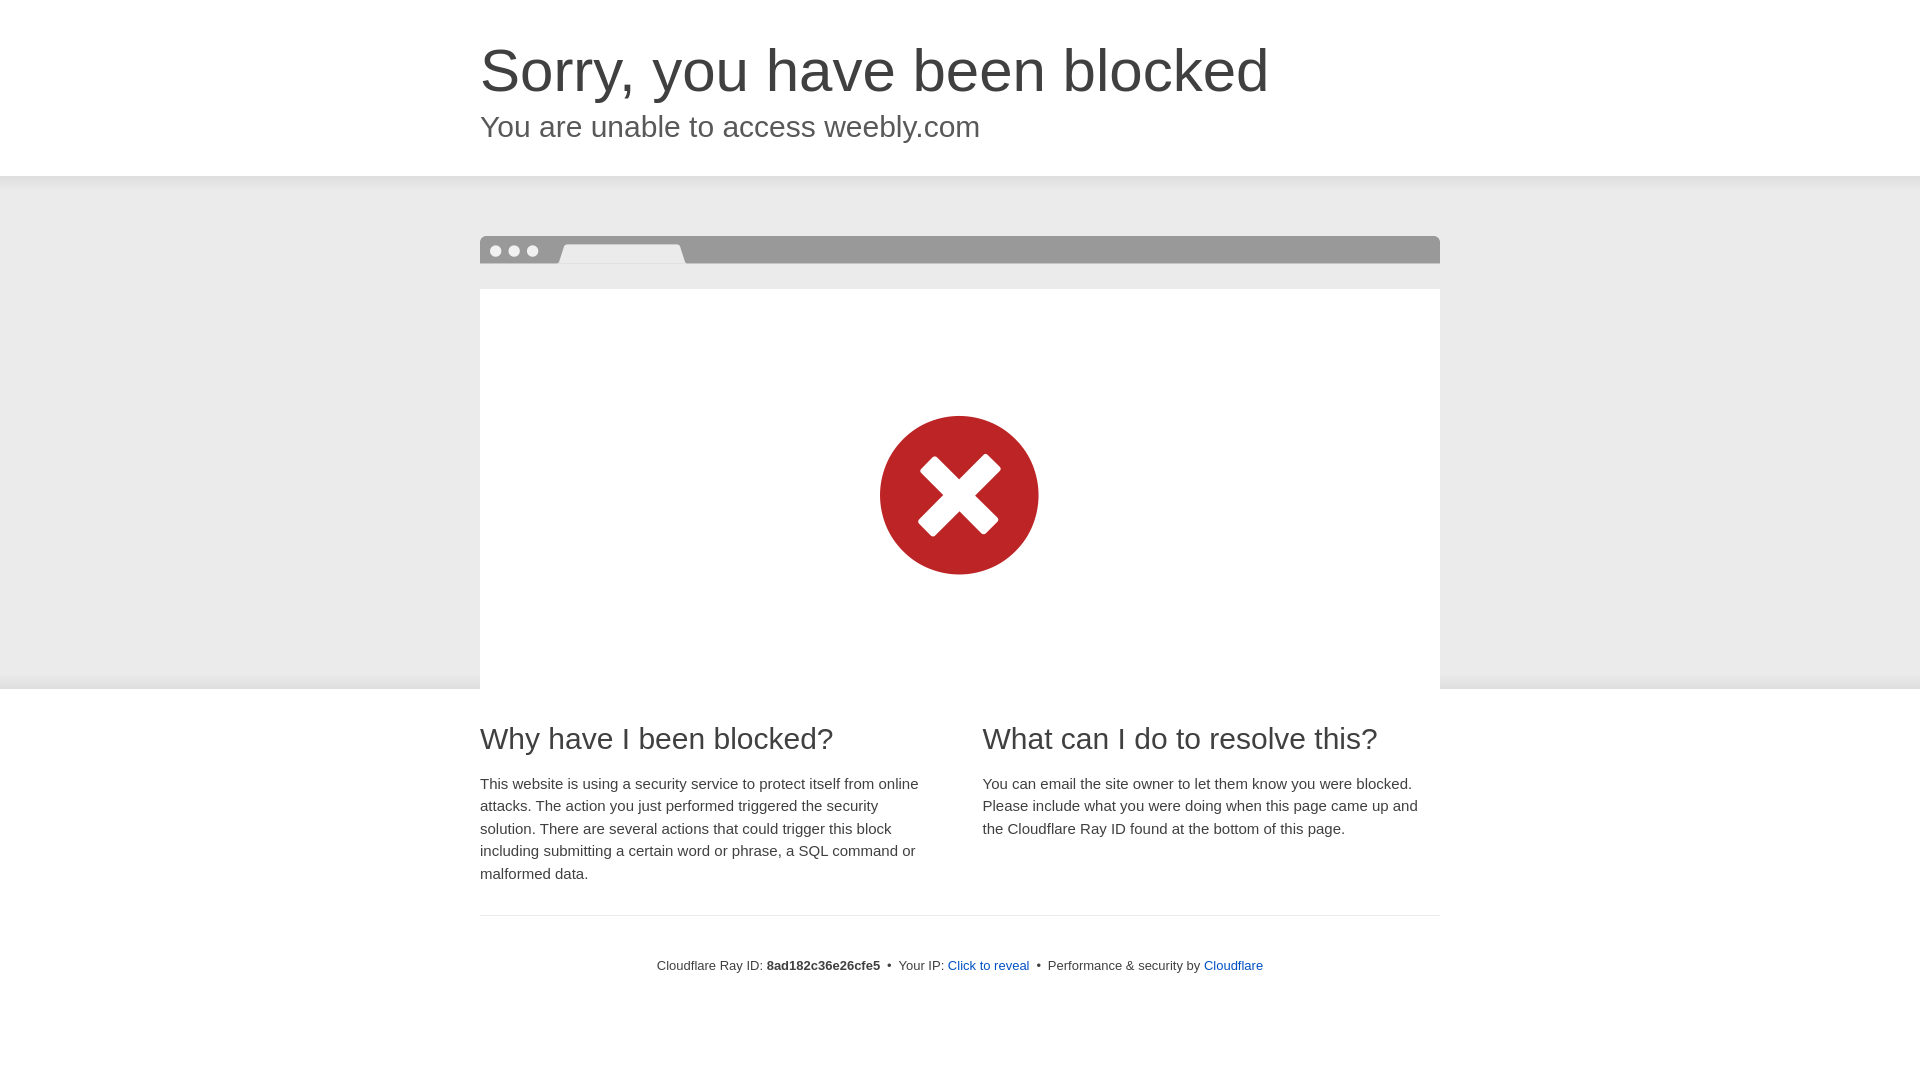 Image resolution: width=1920 pixels, height=1080 pixels. I want to click on Cloudflare, so click(1233, 965).